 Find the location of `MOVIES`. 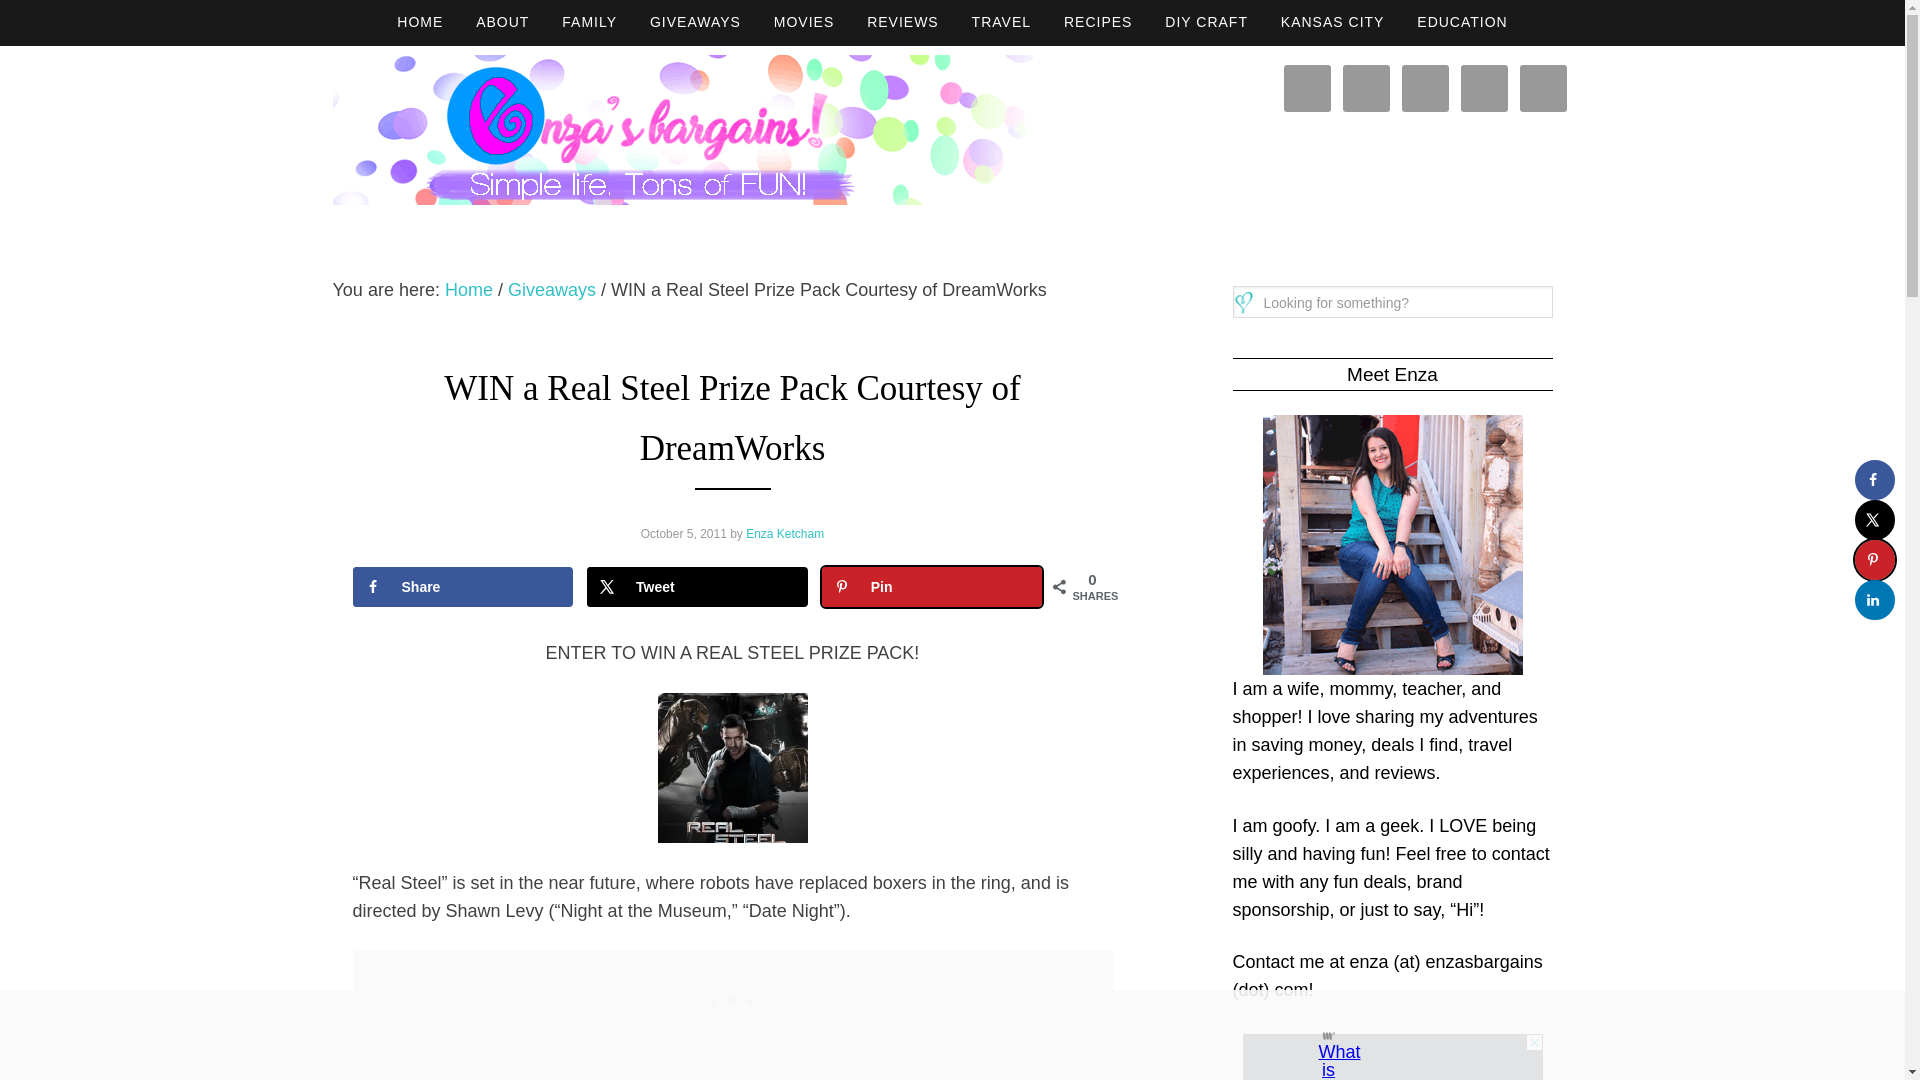

MOVIES is located at coordinates (804, 23).